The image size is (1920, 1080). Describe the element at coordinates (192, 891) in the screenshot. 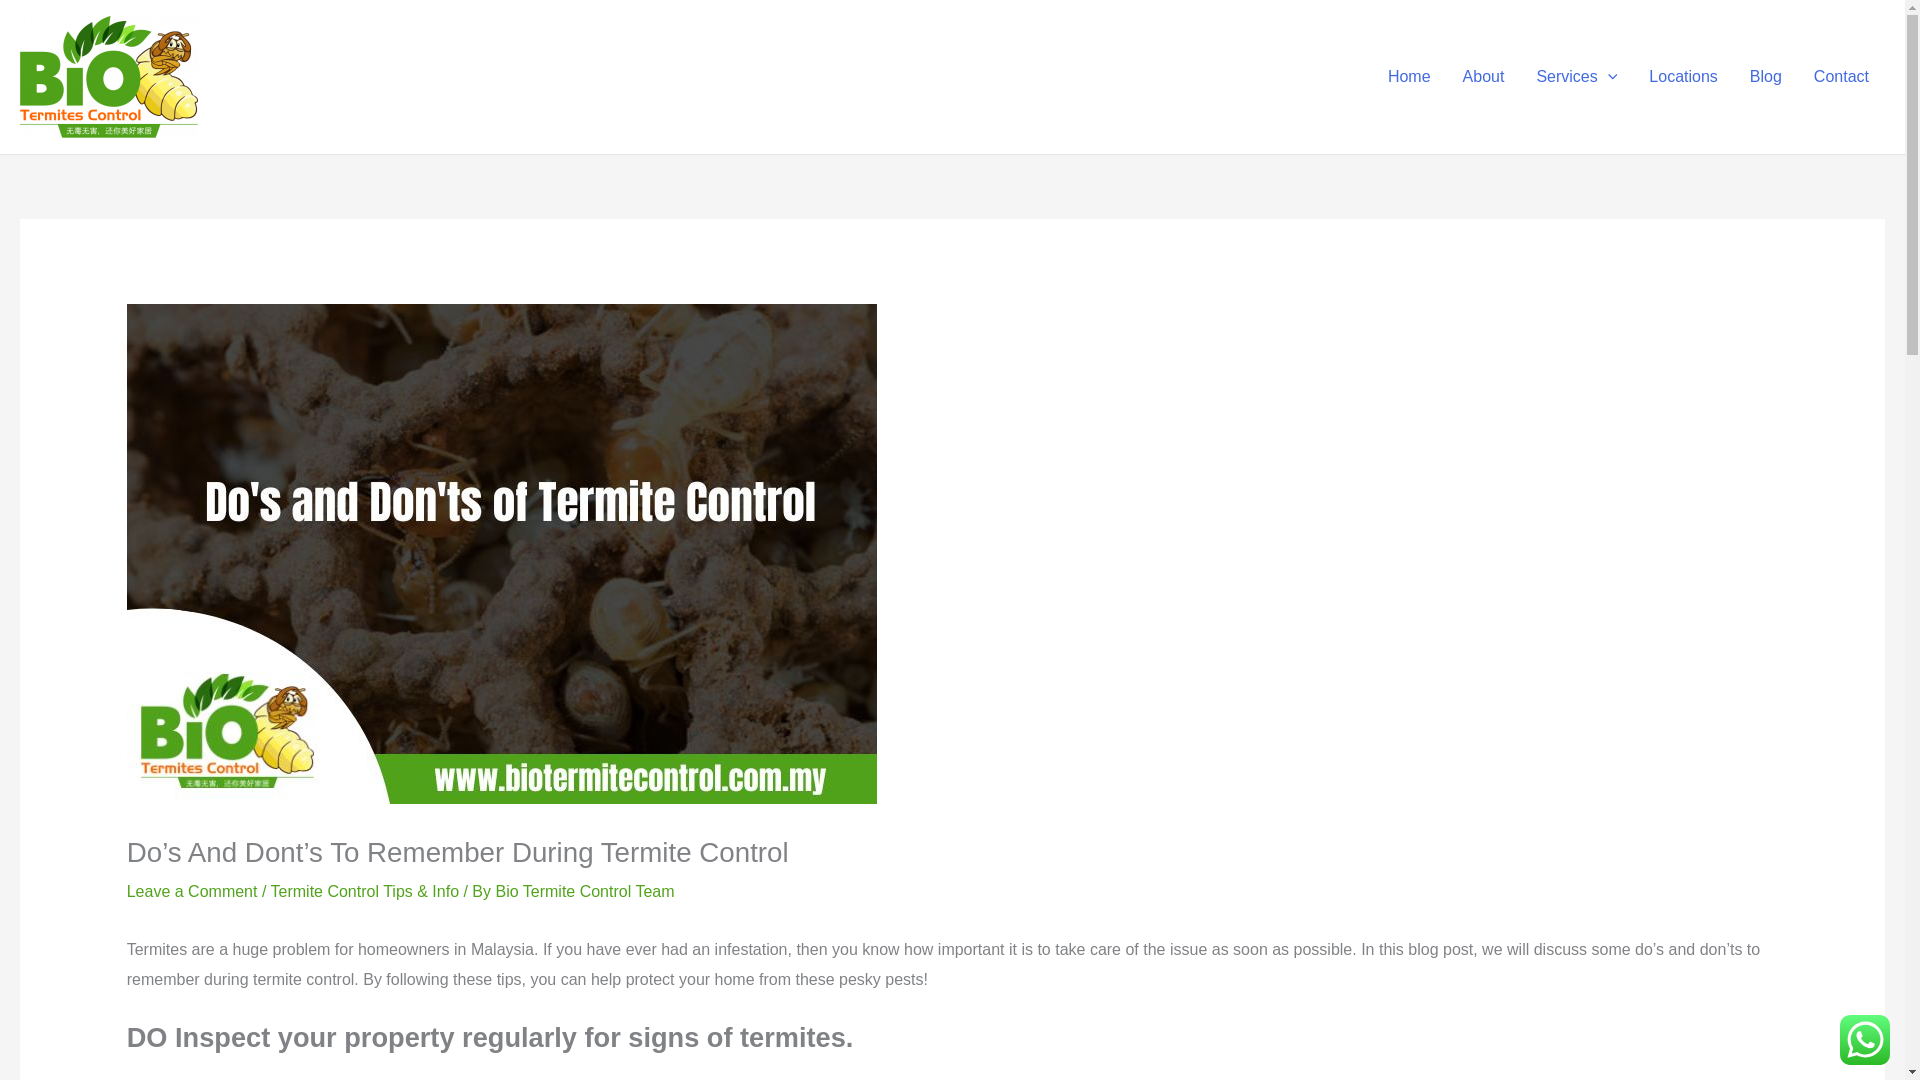

I see `Leave a Comment` at that location.